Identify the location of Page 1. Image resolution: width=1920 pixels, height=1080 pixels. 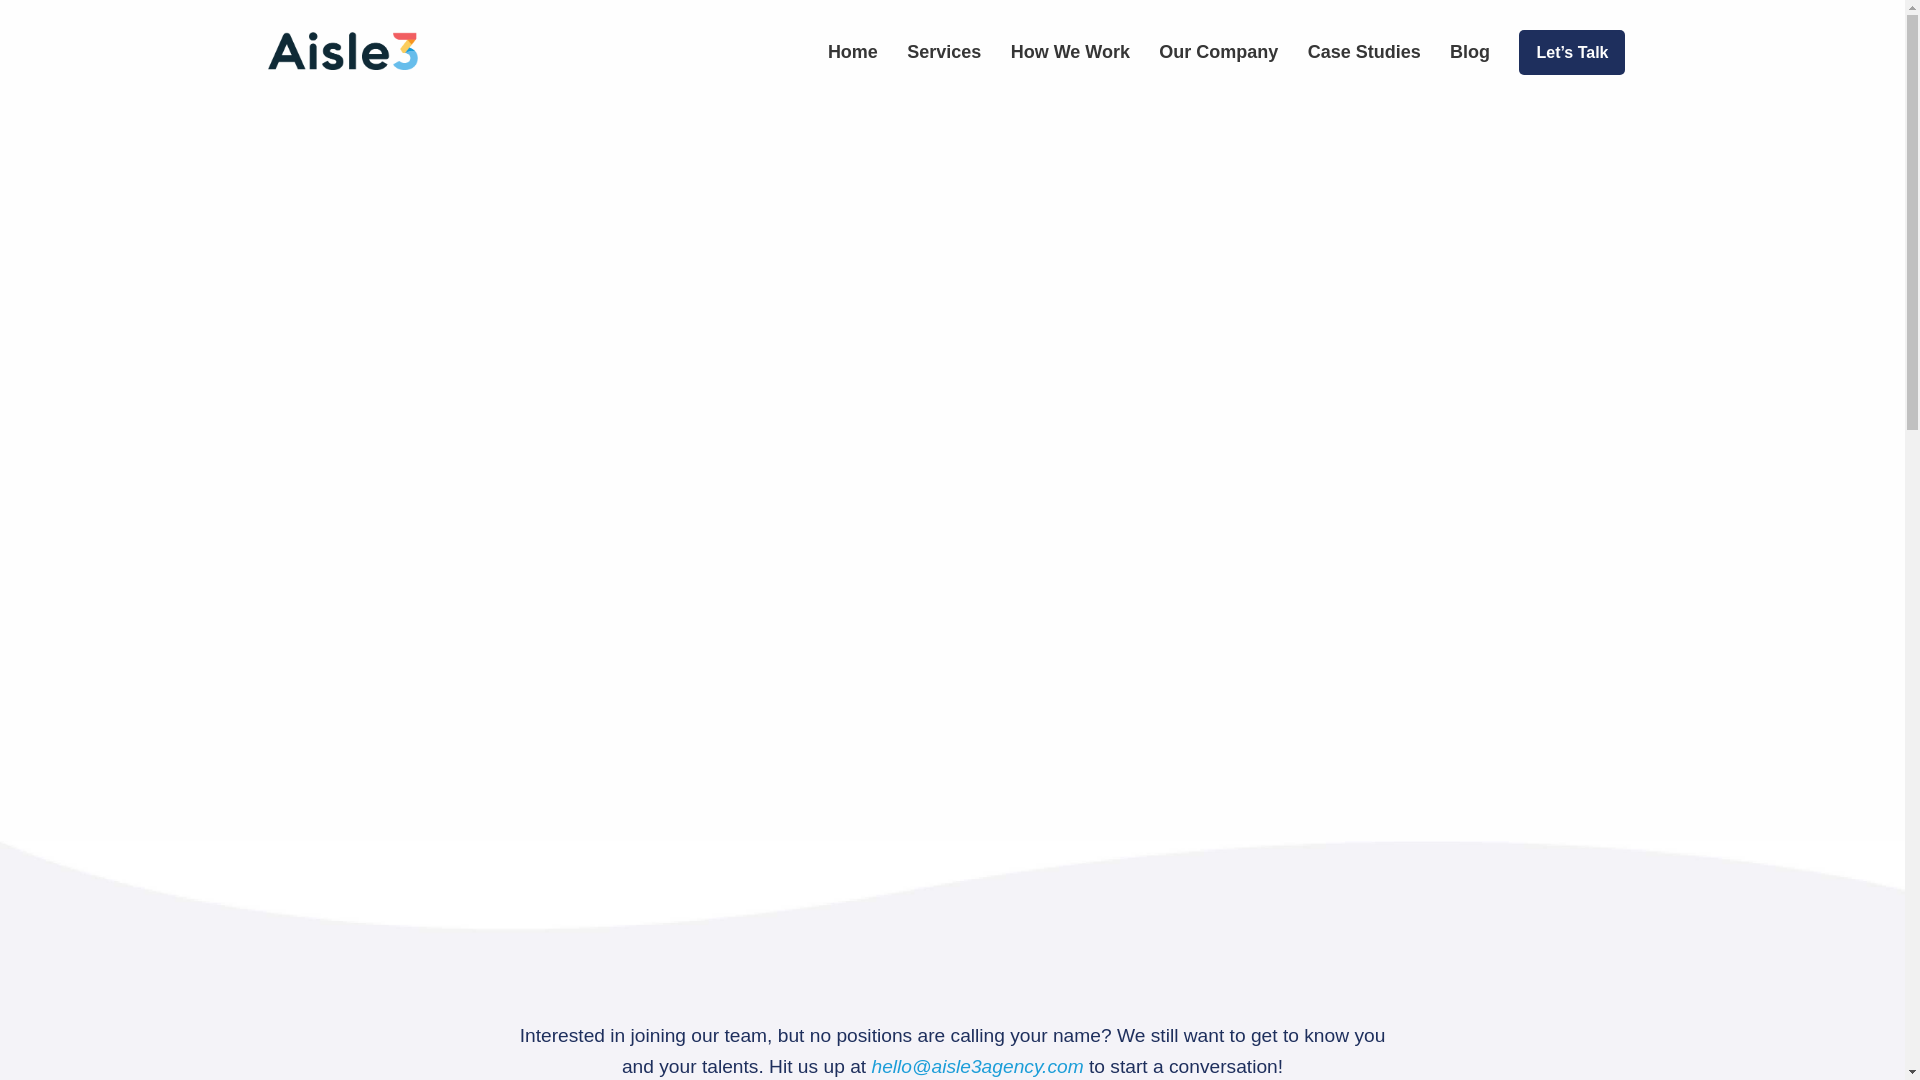
(953, 1050).